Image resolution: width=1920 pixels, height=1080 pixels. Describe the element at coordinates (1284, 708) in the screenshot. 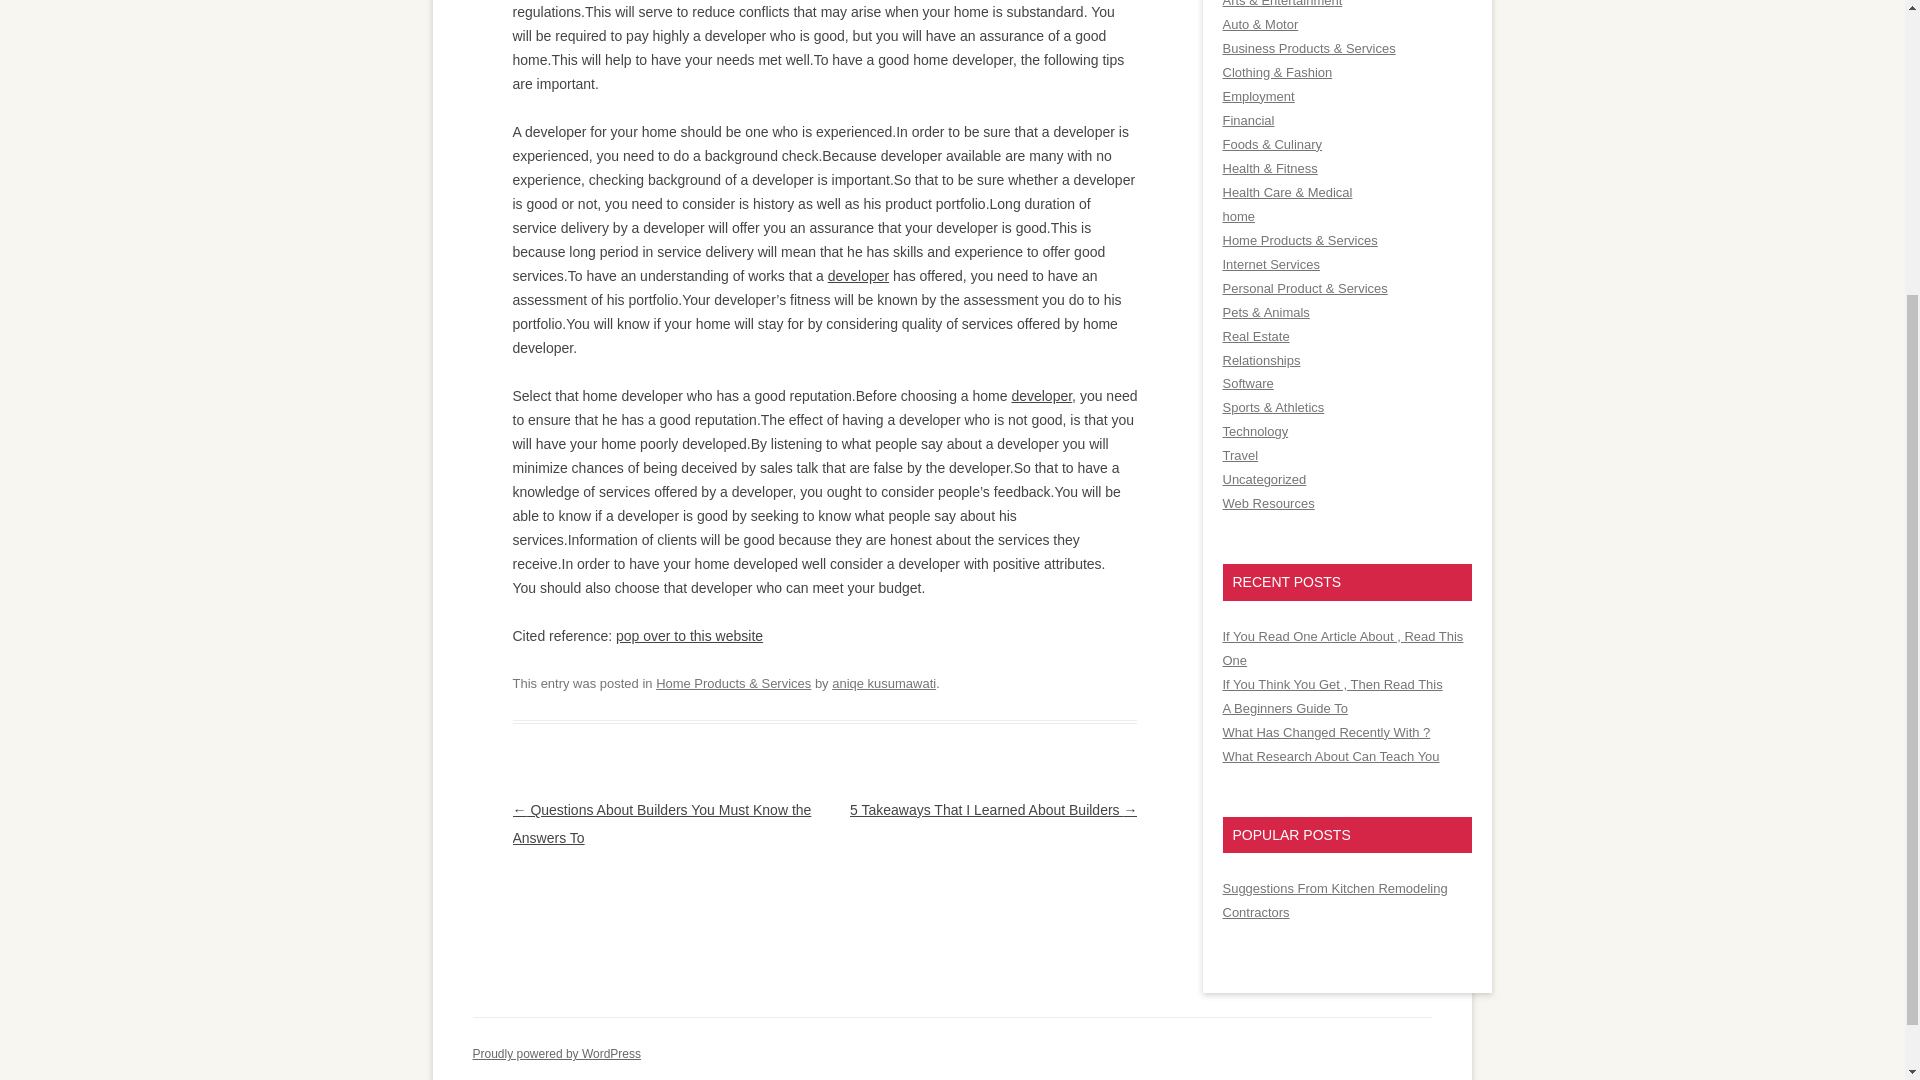

I see `A Beginners Guide To` at that location.